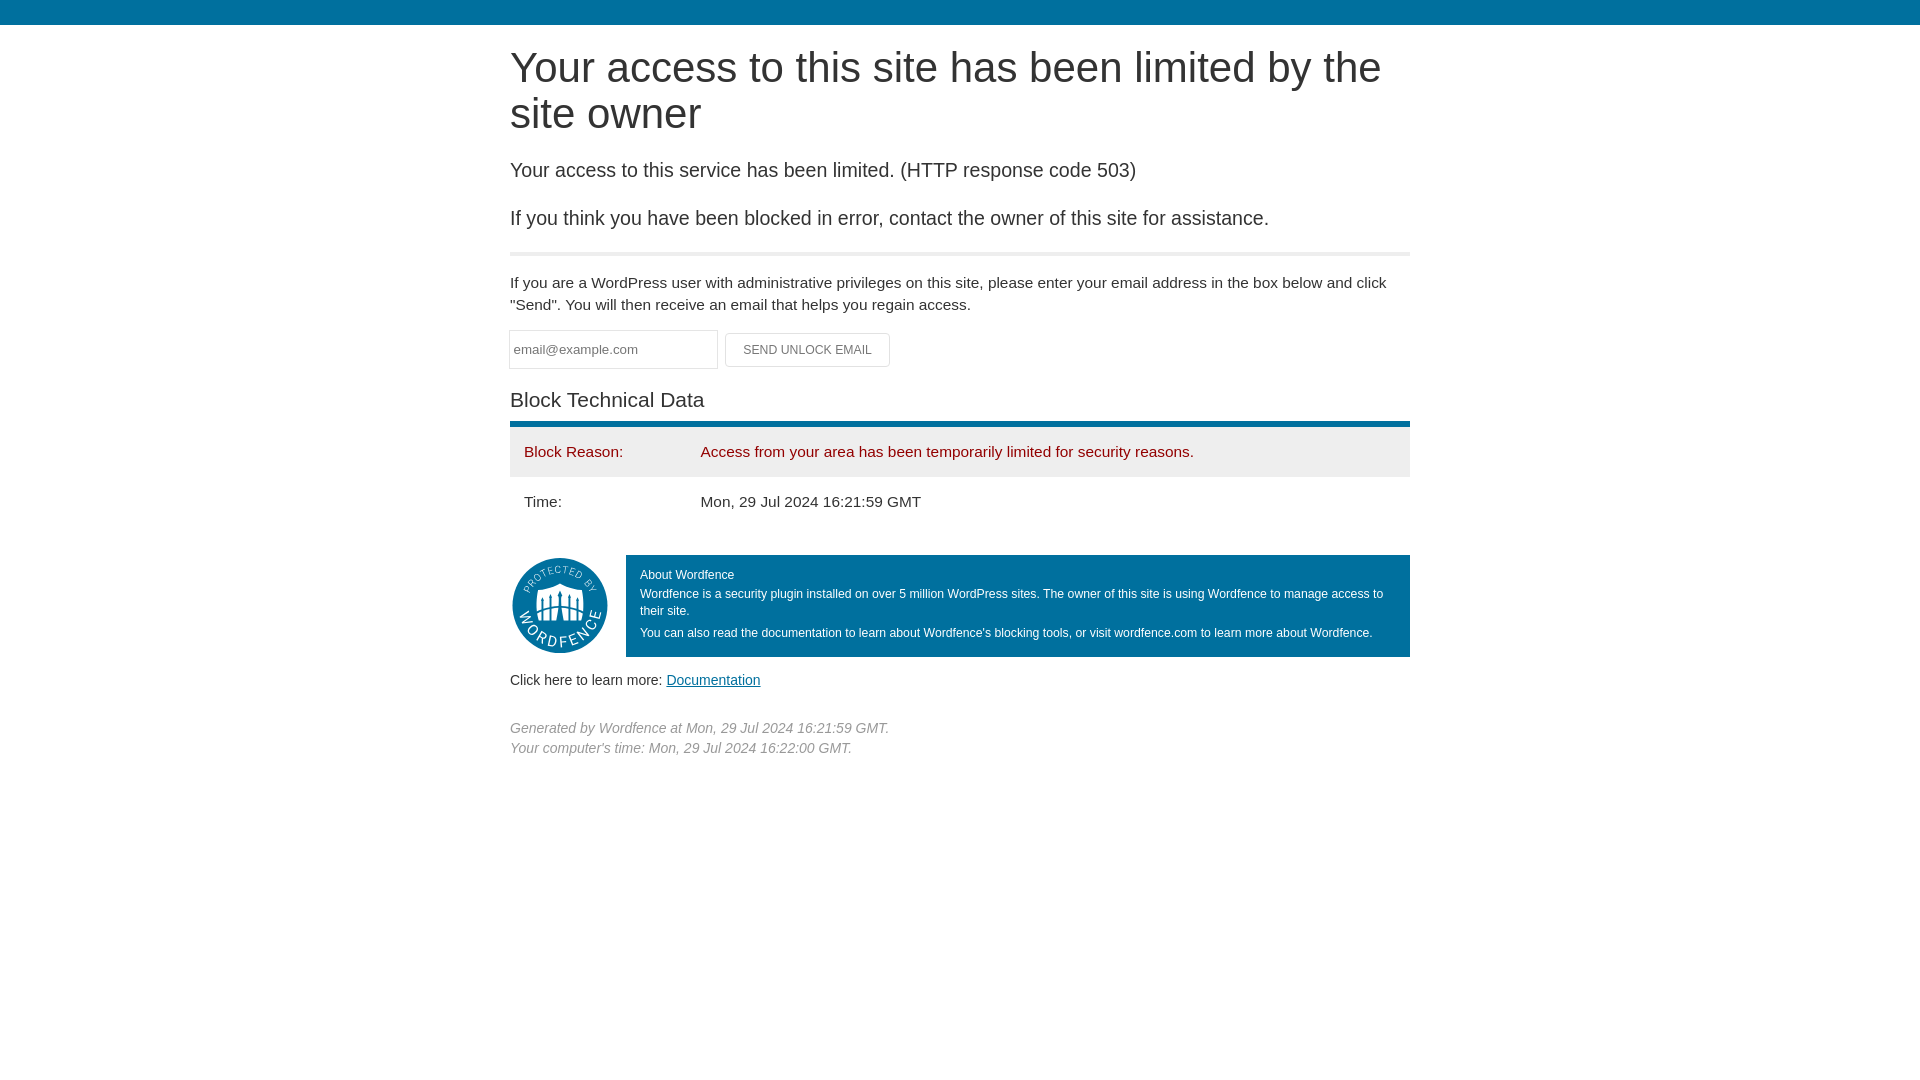 Image resolution: width=1920 pixels, height=1080 pixels. Describe the element at coordinates (808, 350) in the screenshot. I see `Send Unlock Email` at that location.